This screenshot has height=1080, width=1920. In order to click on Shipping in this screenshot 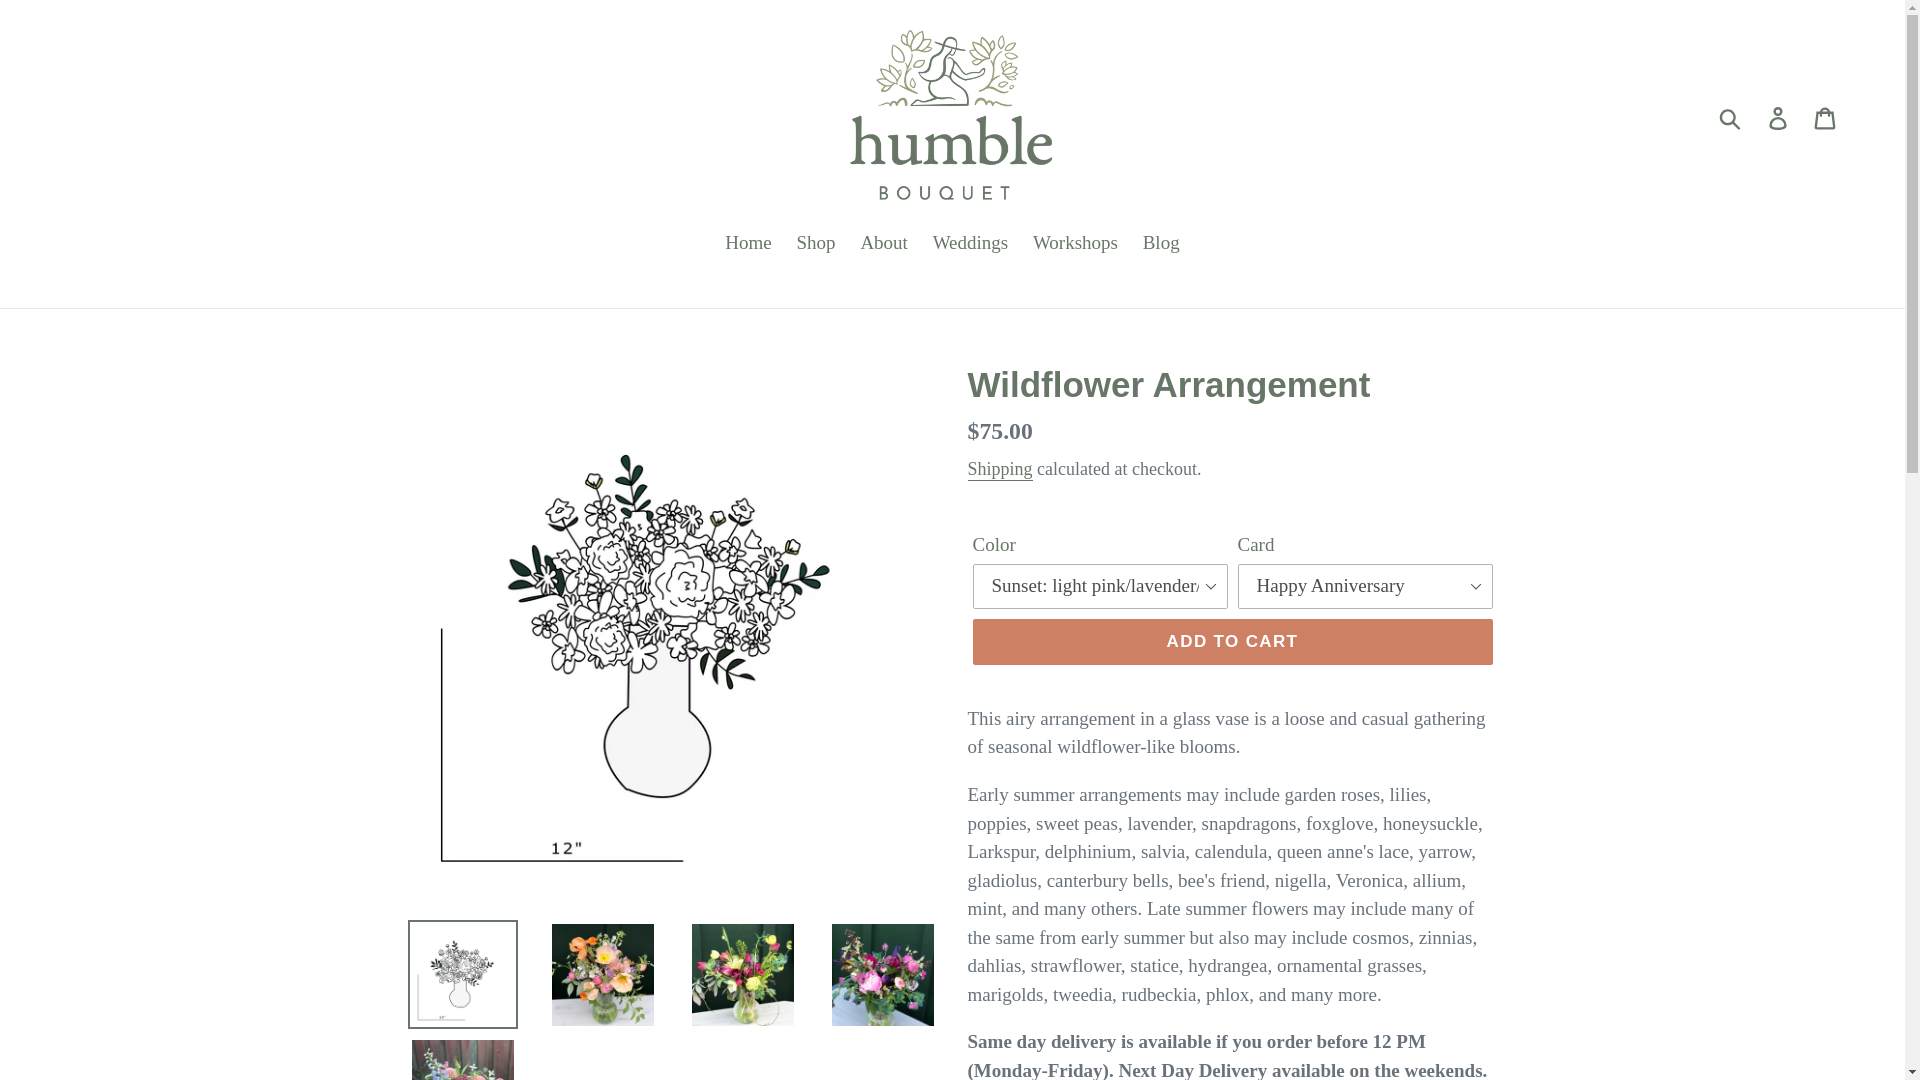, I will do `click(1000, 470)`.